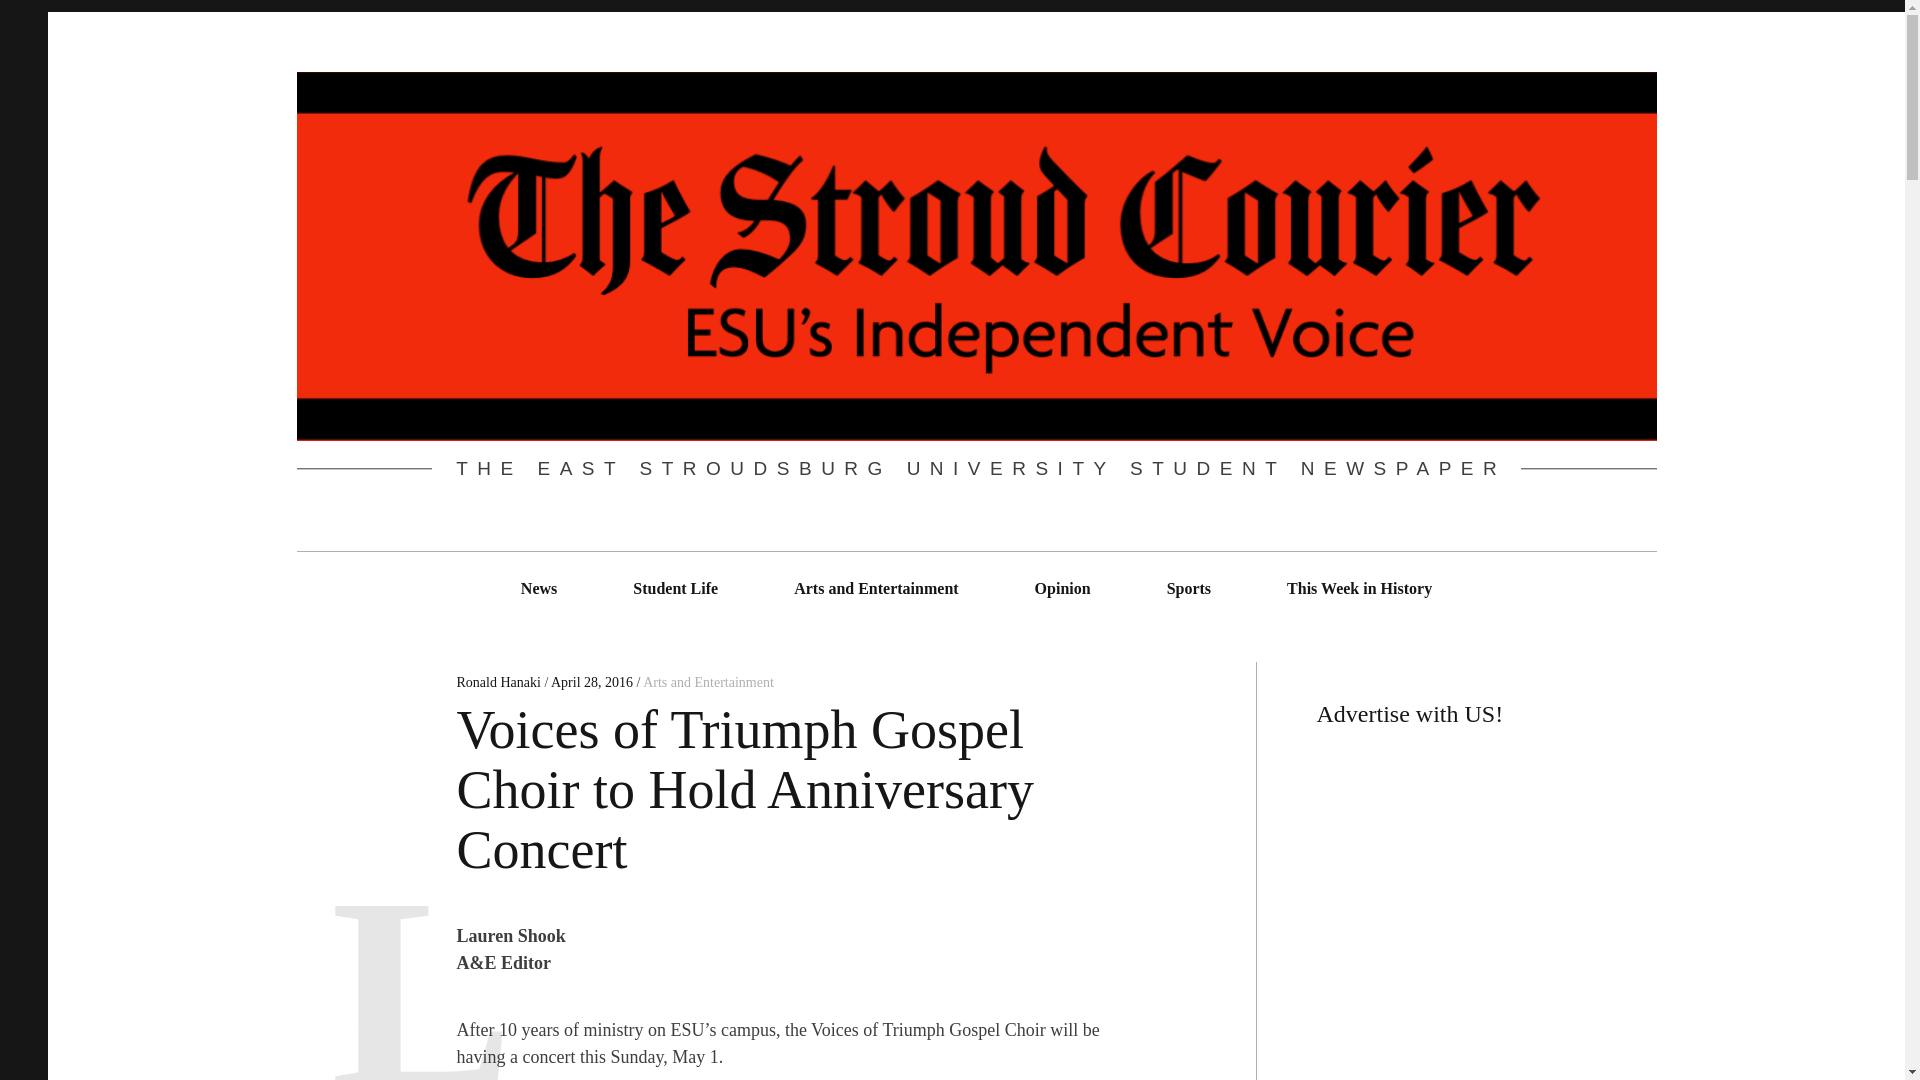 The height and width of the screenshot is (1080, 1920). What do you see at coordinates (708, 682) in the screenshot?
I see `Arts and Entertainment` at bounding box center [708, 682].